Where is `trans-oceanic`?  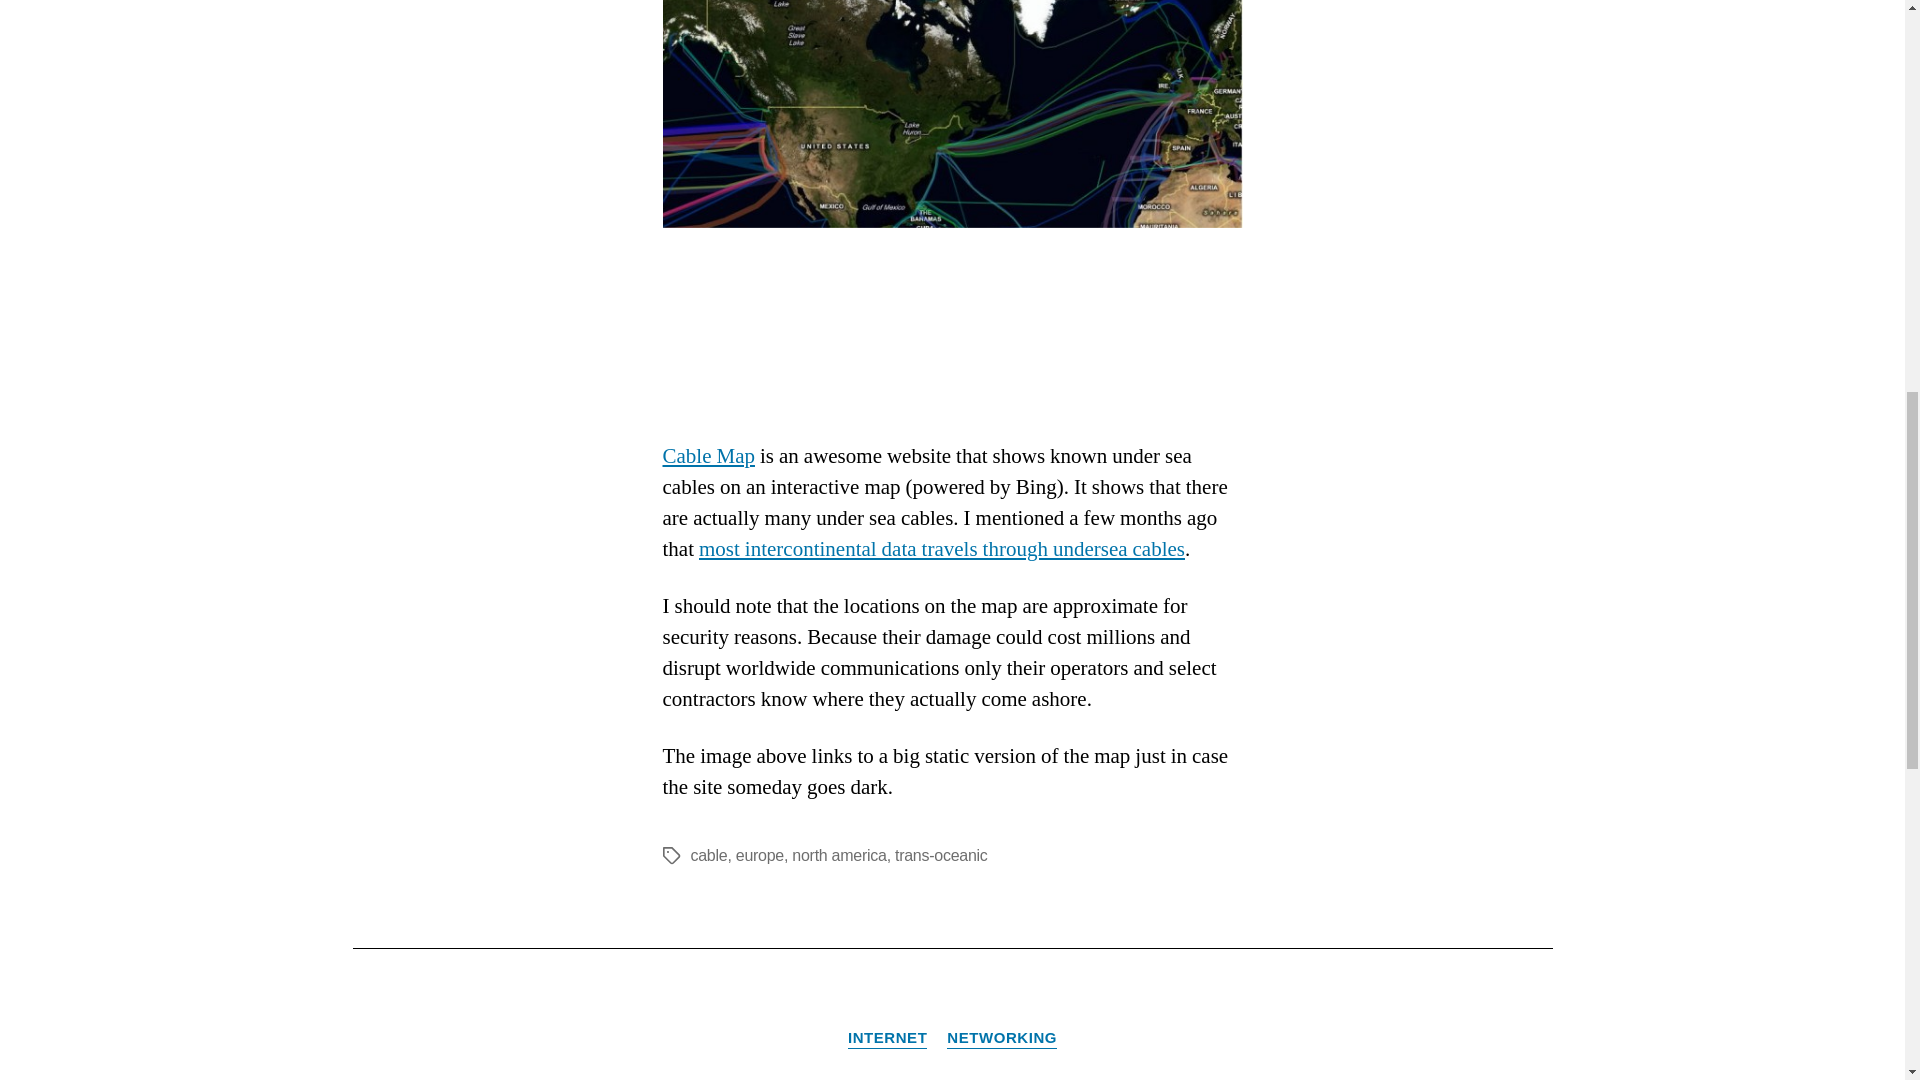
trans-oceanic is located at coordinates (941, 855).